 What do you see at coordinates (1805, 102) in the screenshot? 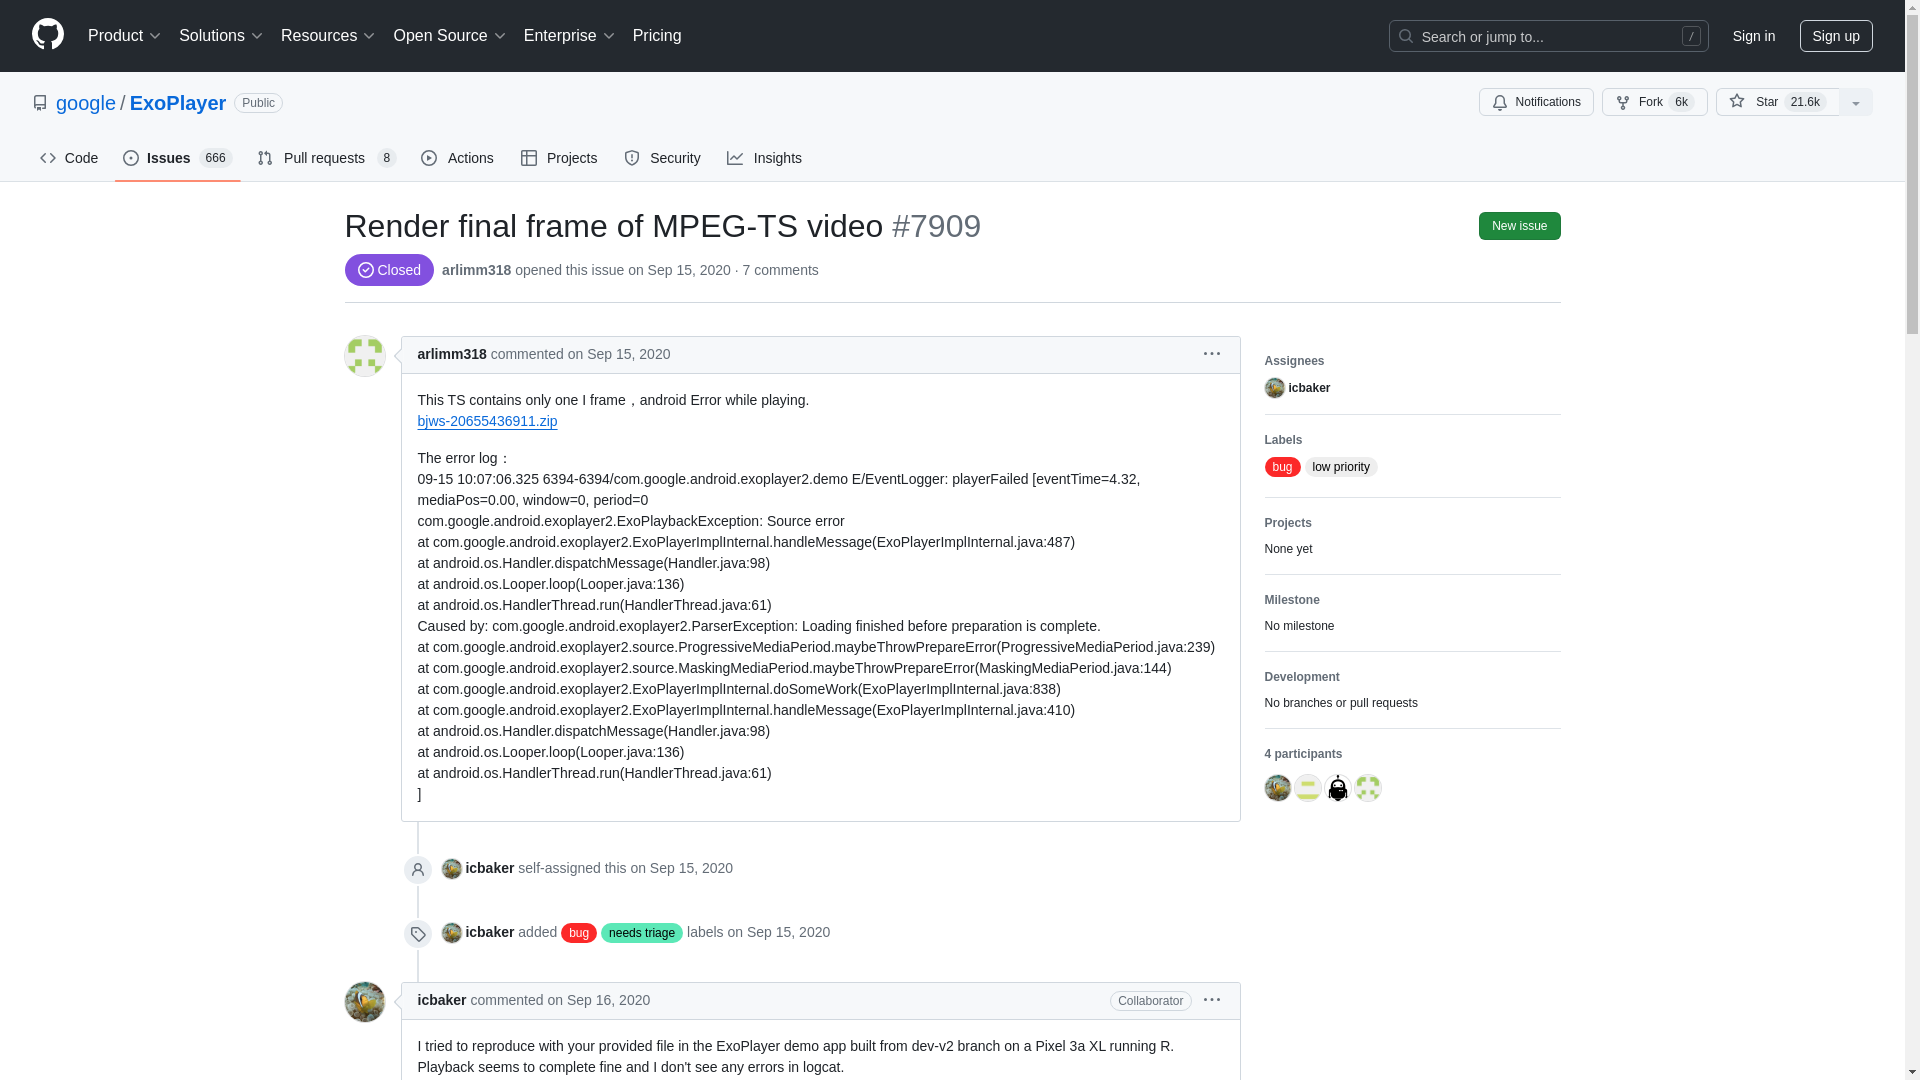
I see `21,644` at bounding box center [1805, 102].